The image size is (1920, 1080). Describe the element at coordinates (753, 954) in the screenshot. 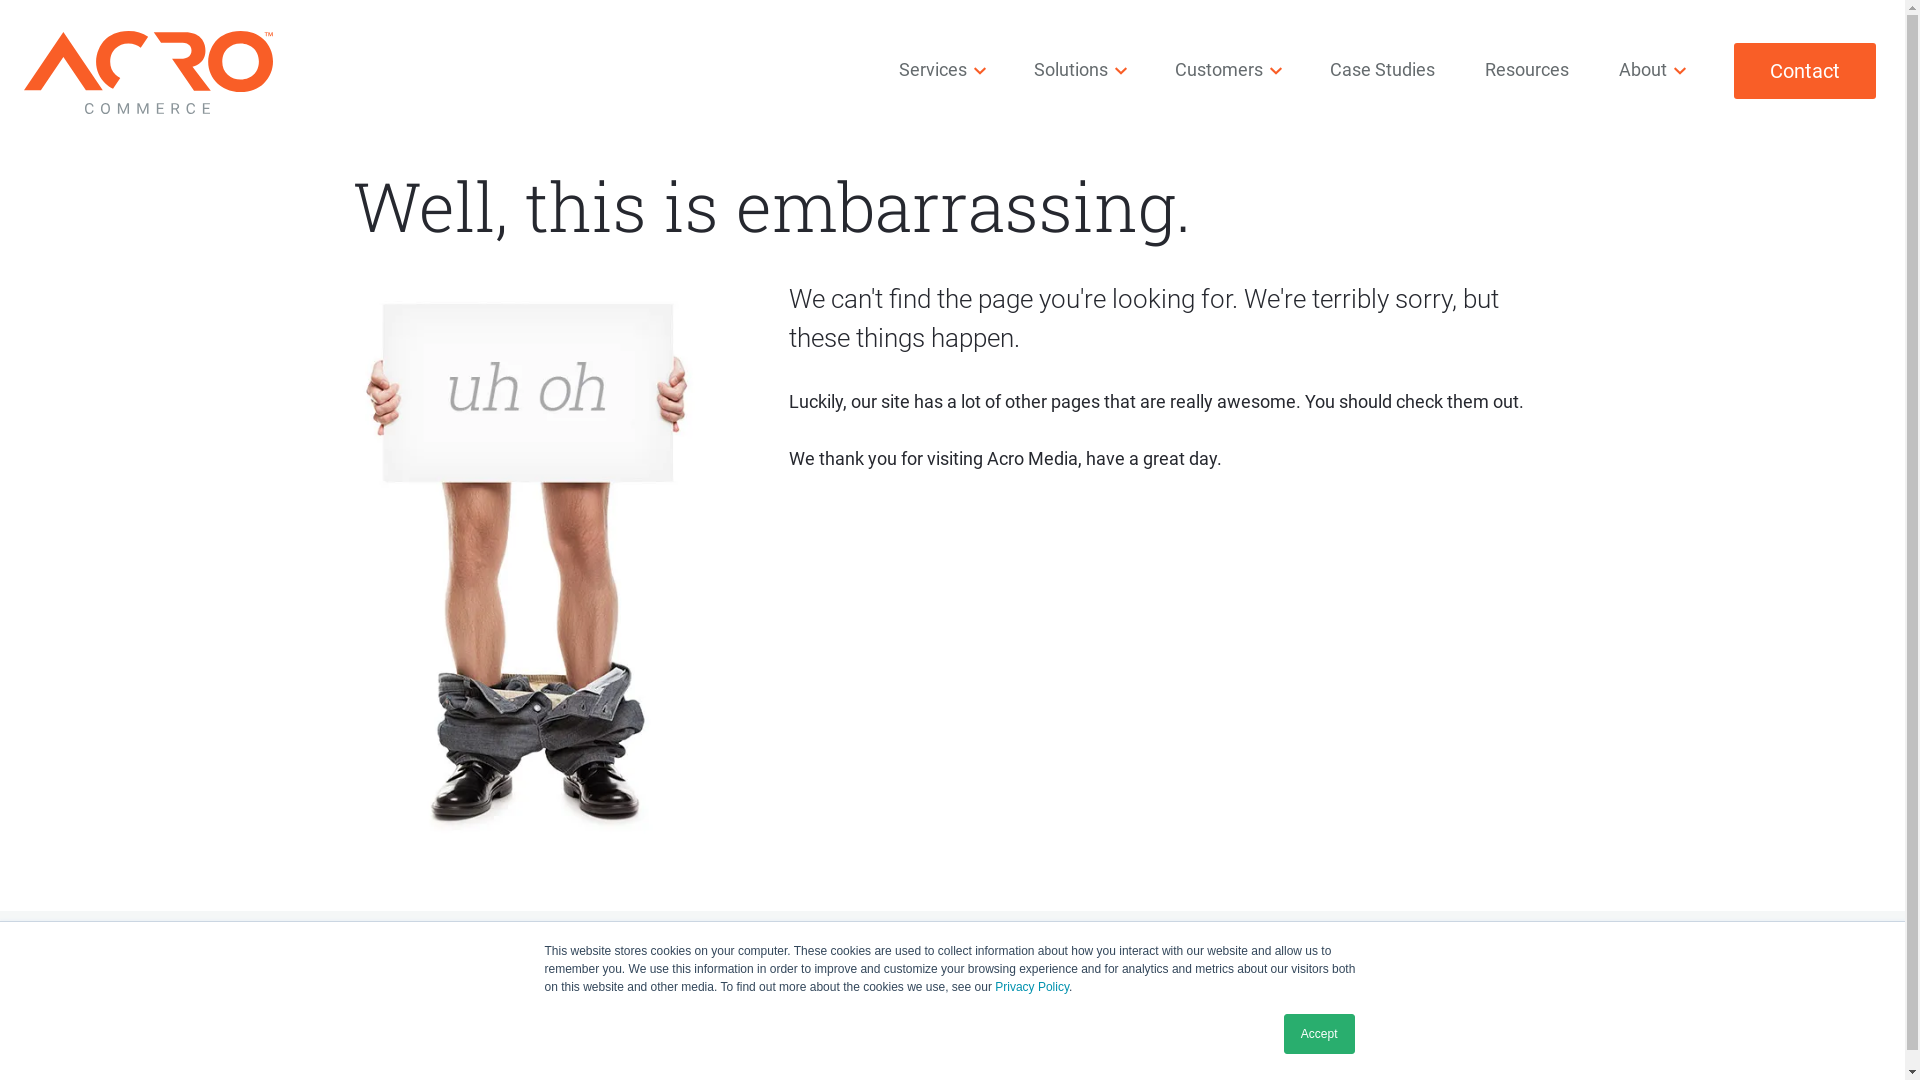

I see `Newsletter` at that location.